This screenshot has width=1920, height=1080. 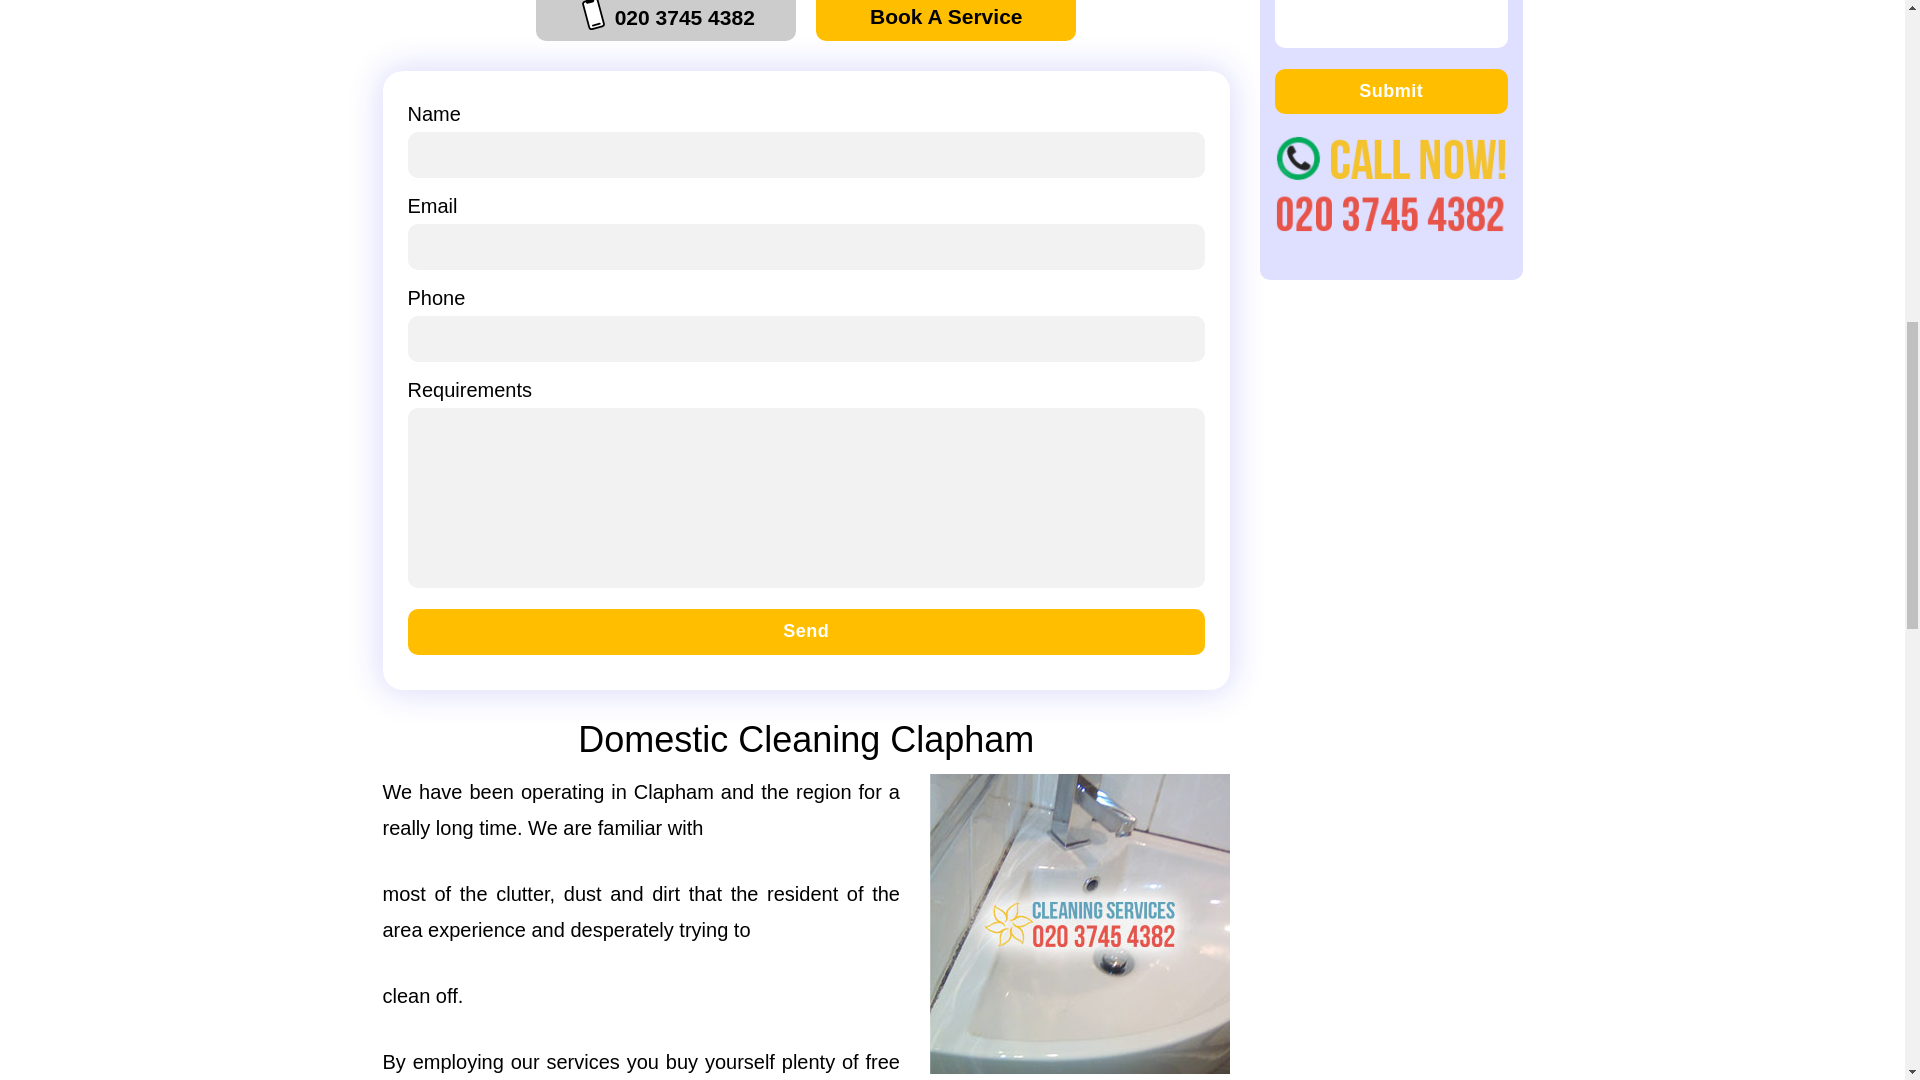 I want to click on Submit, so click(x=1390, y=92).